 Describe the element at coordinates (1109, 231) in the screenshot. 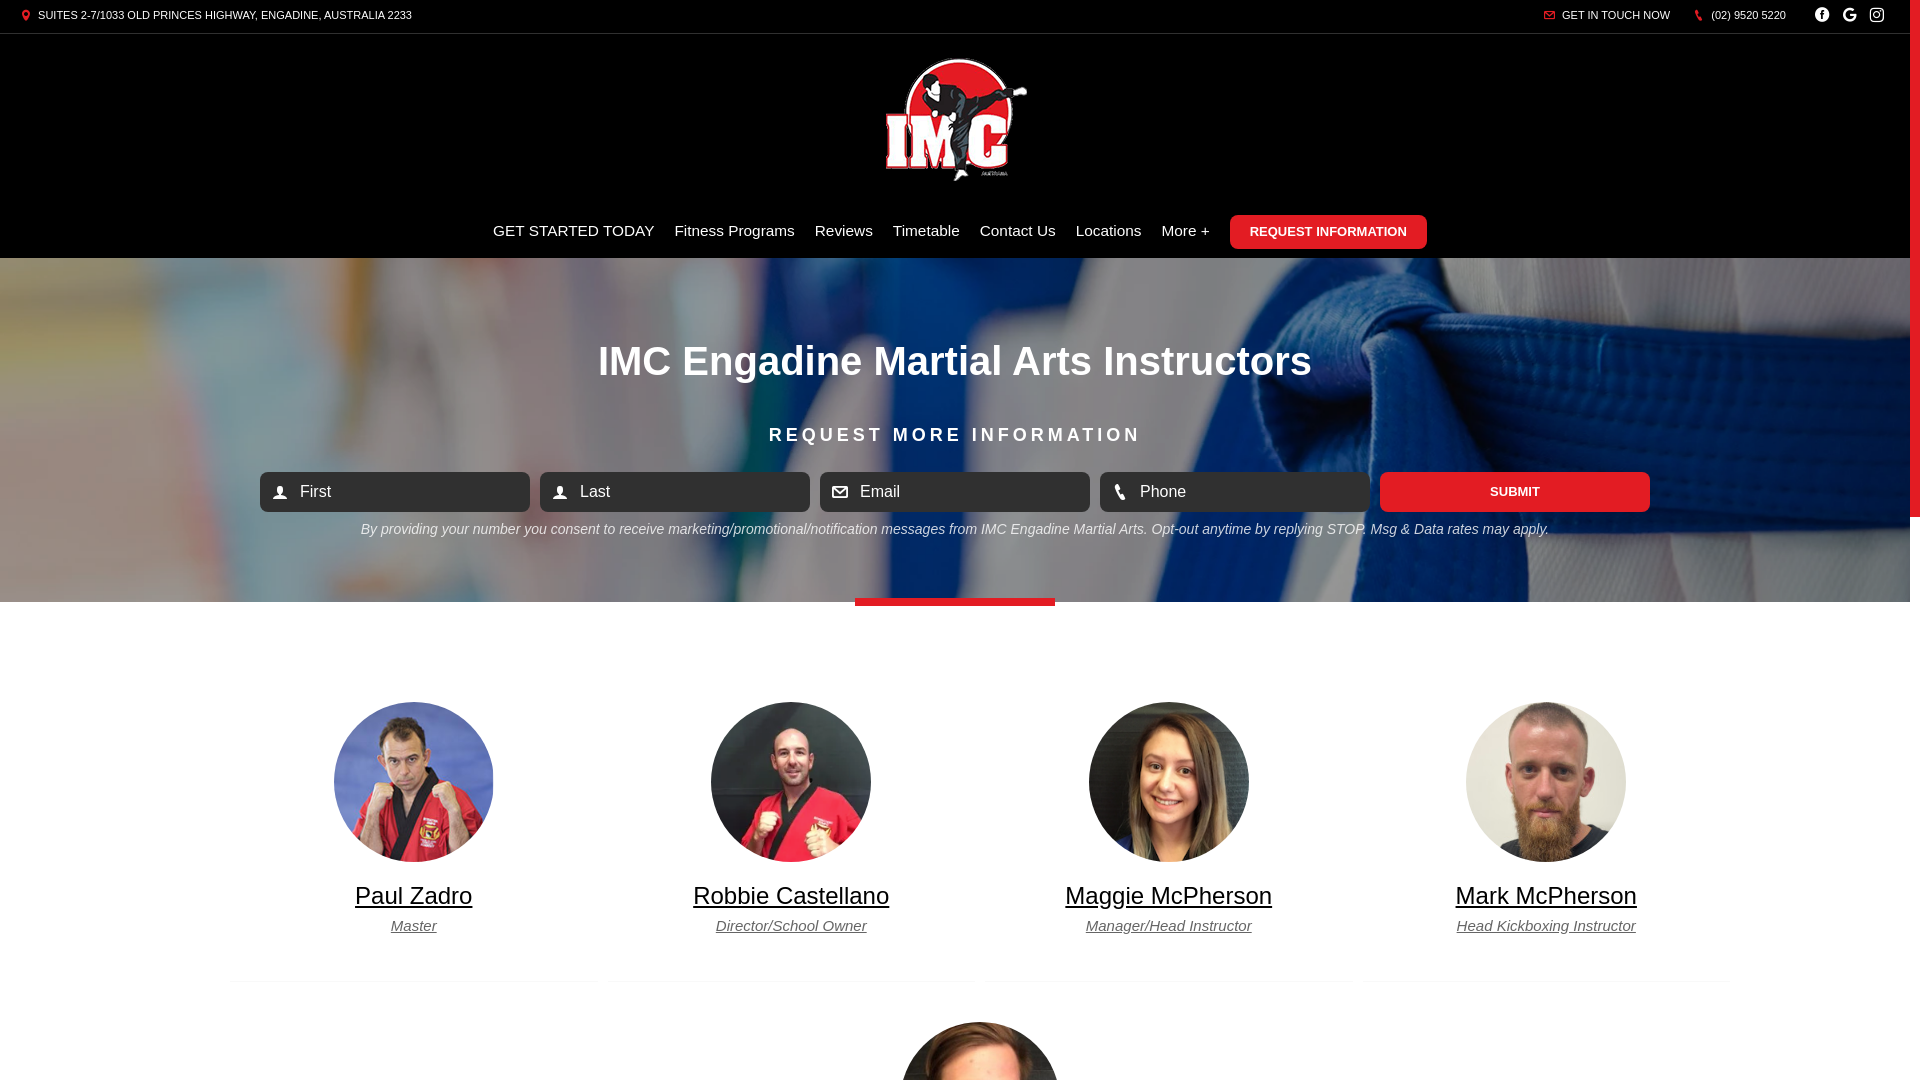

I see `Locations` at that location.